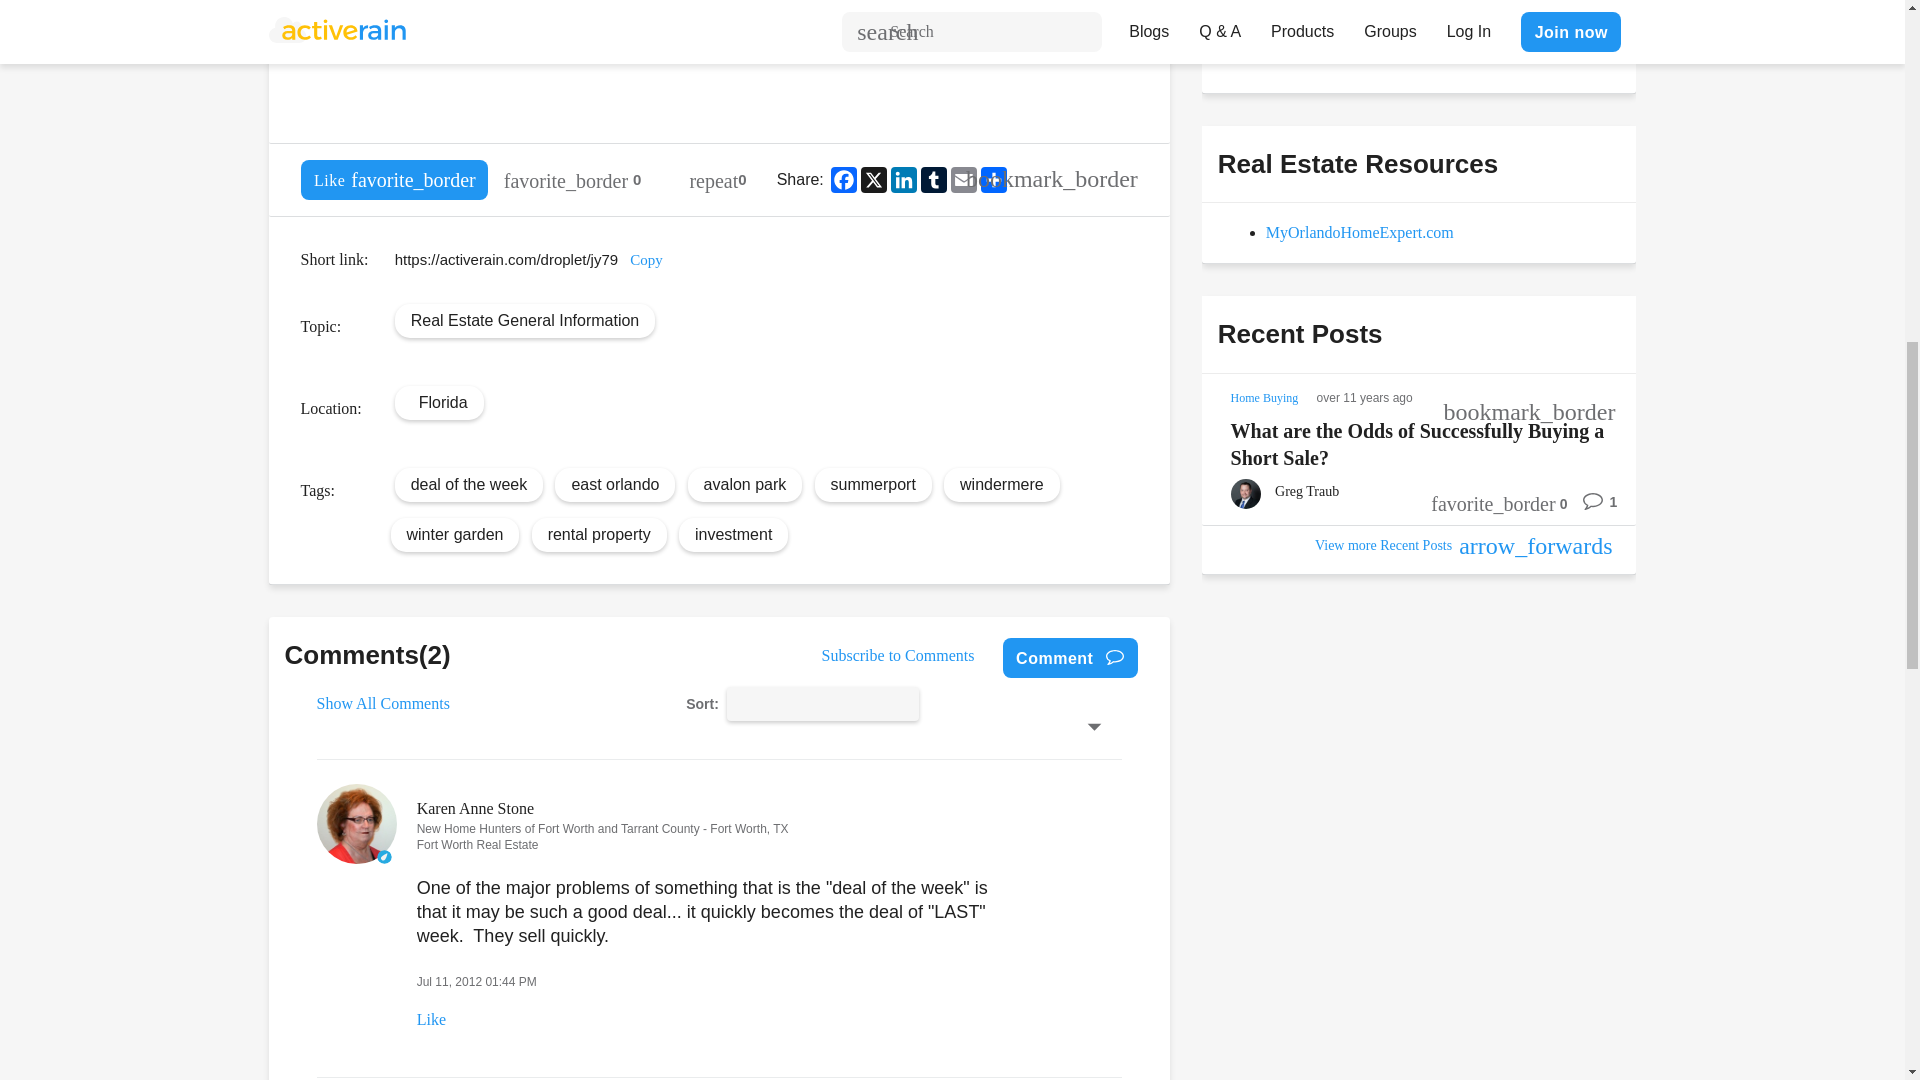 The width and height of the screenshot is (1920, 1080). Describe the element at coordinates (934, 180) in the screenshot. I see `Tumblr` at that location.